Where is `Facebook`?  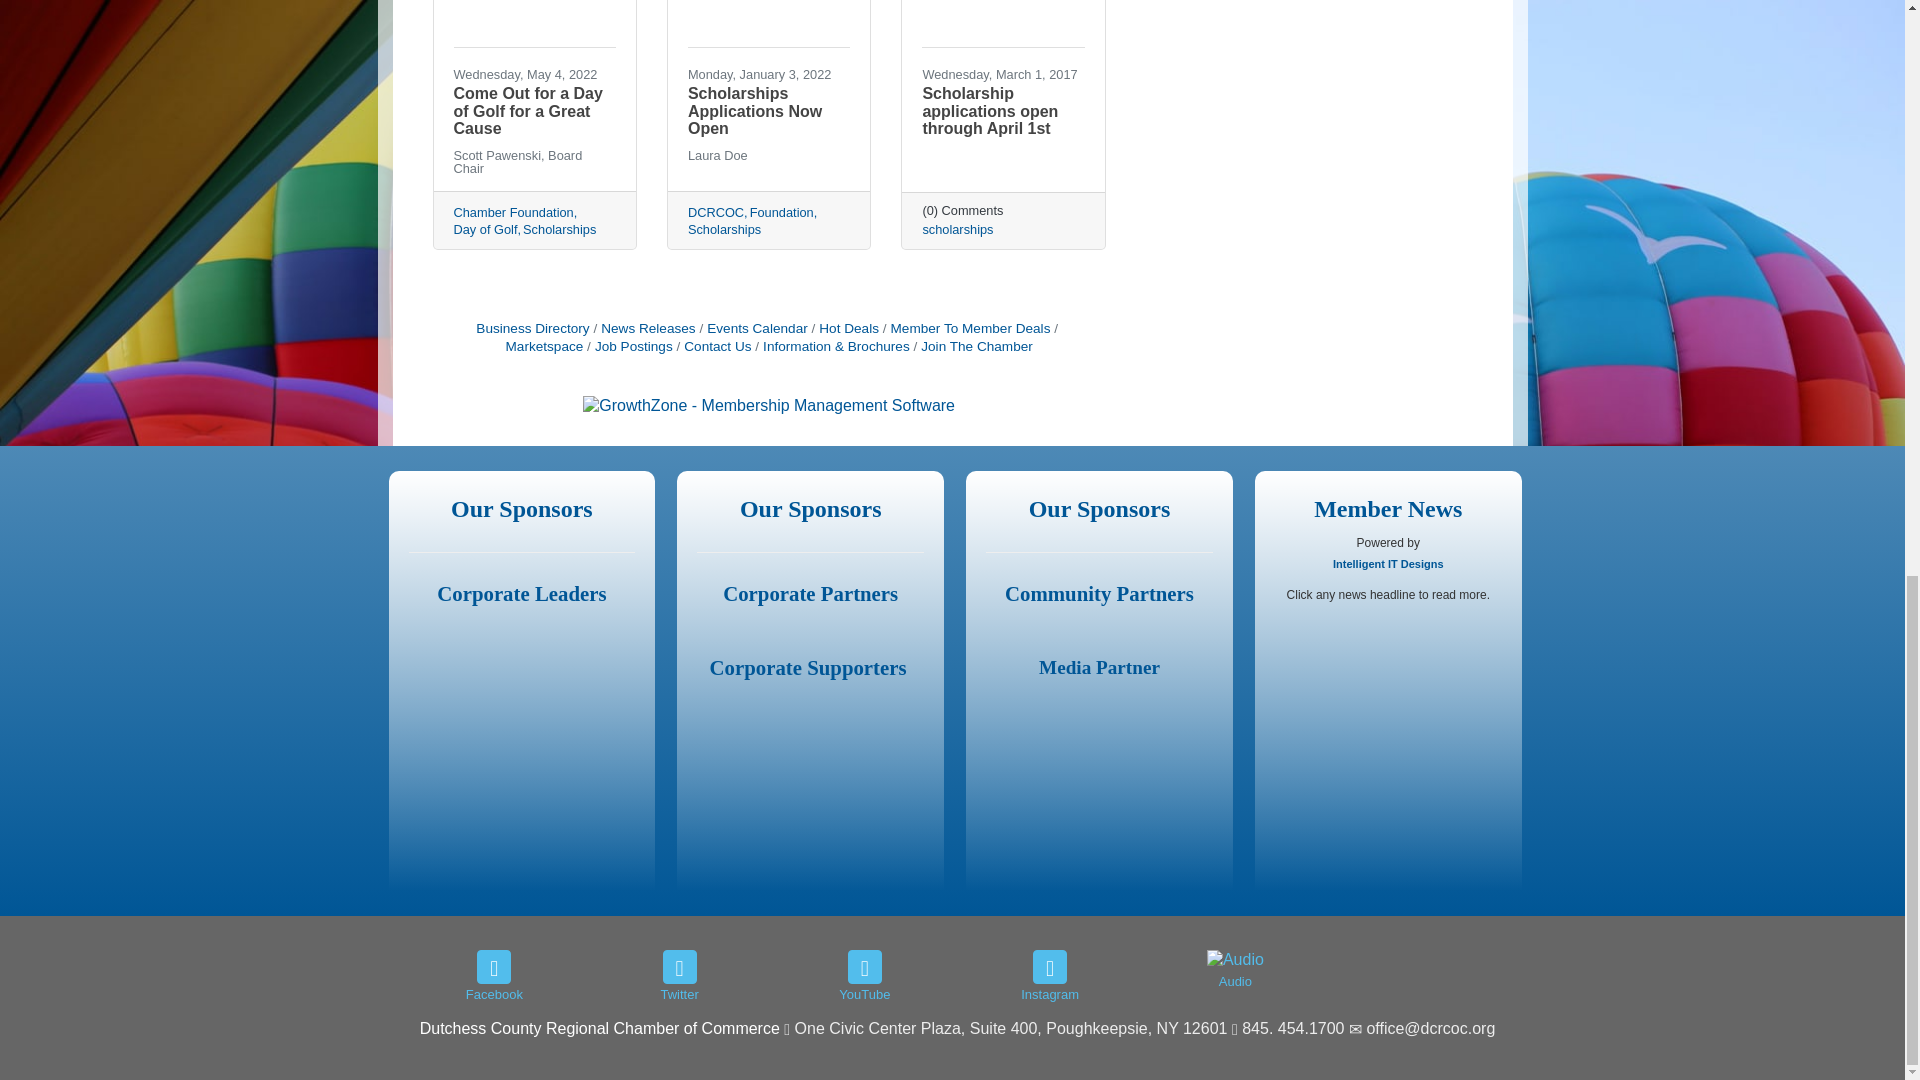
Facebook is located at coordinates (493, 966).